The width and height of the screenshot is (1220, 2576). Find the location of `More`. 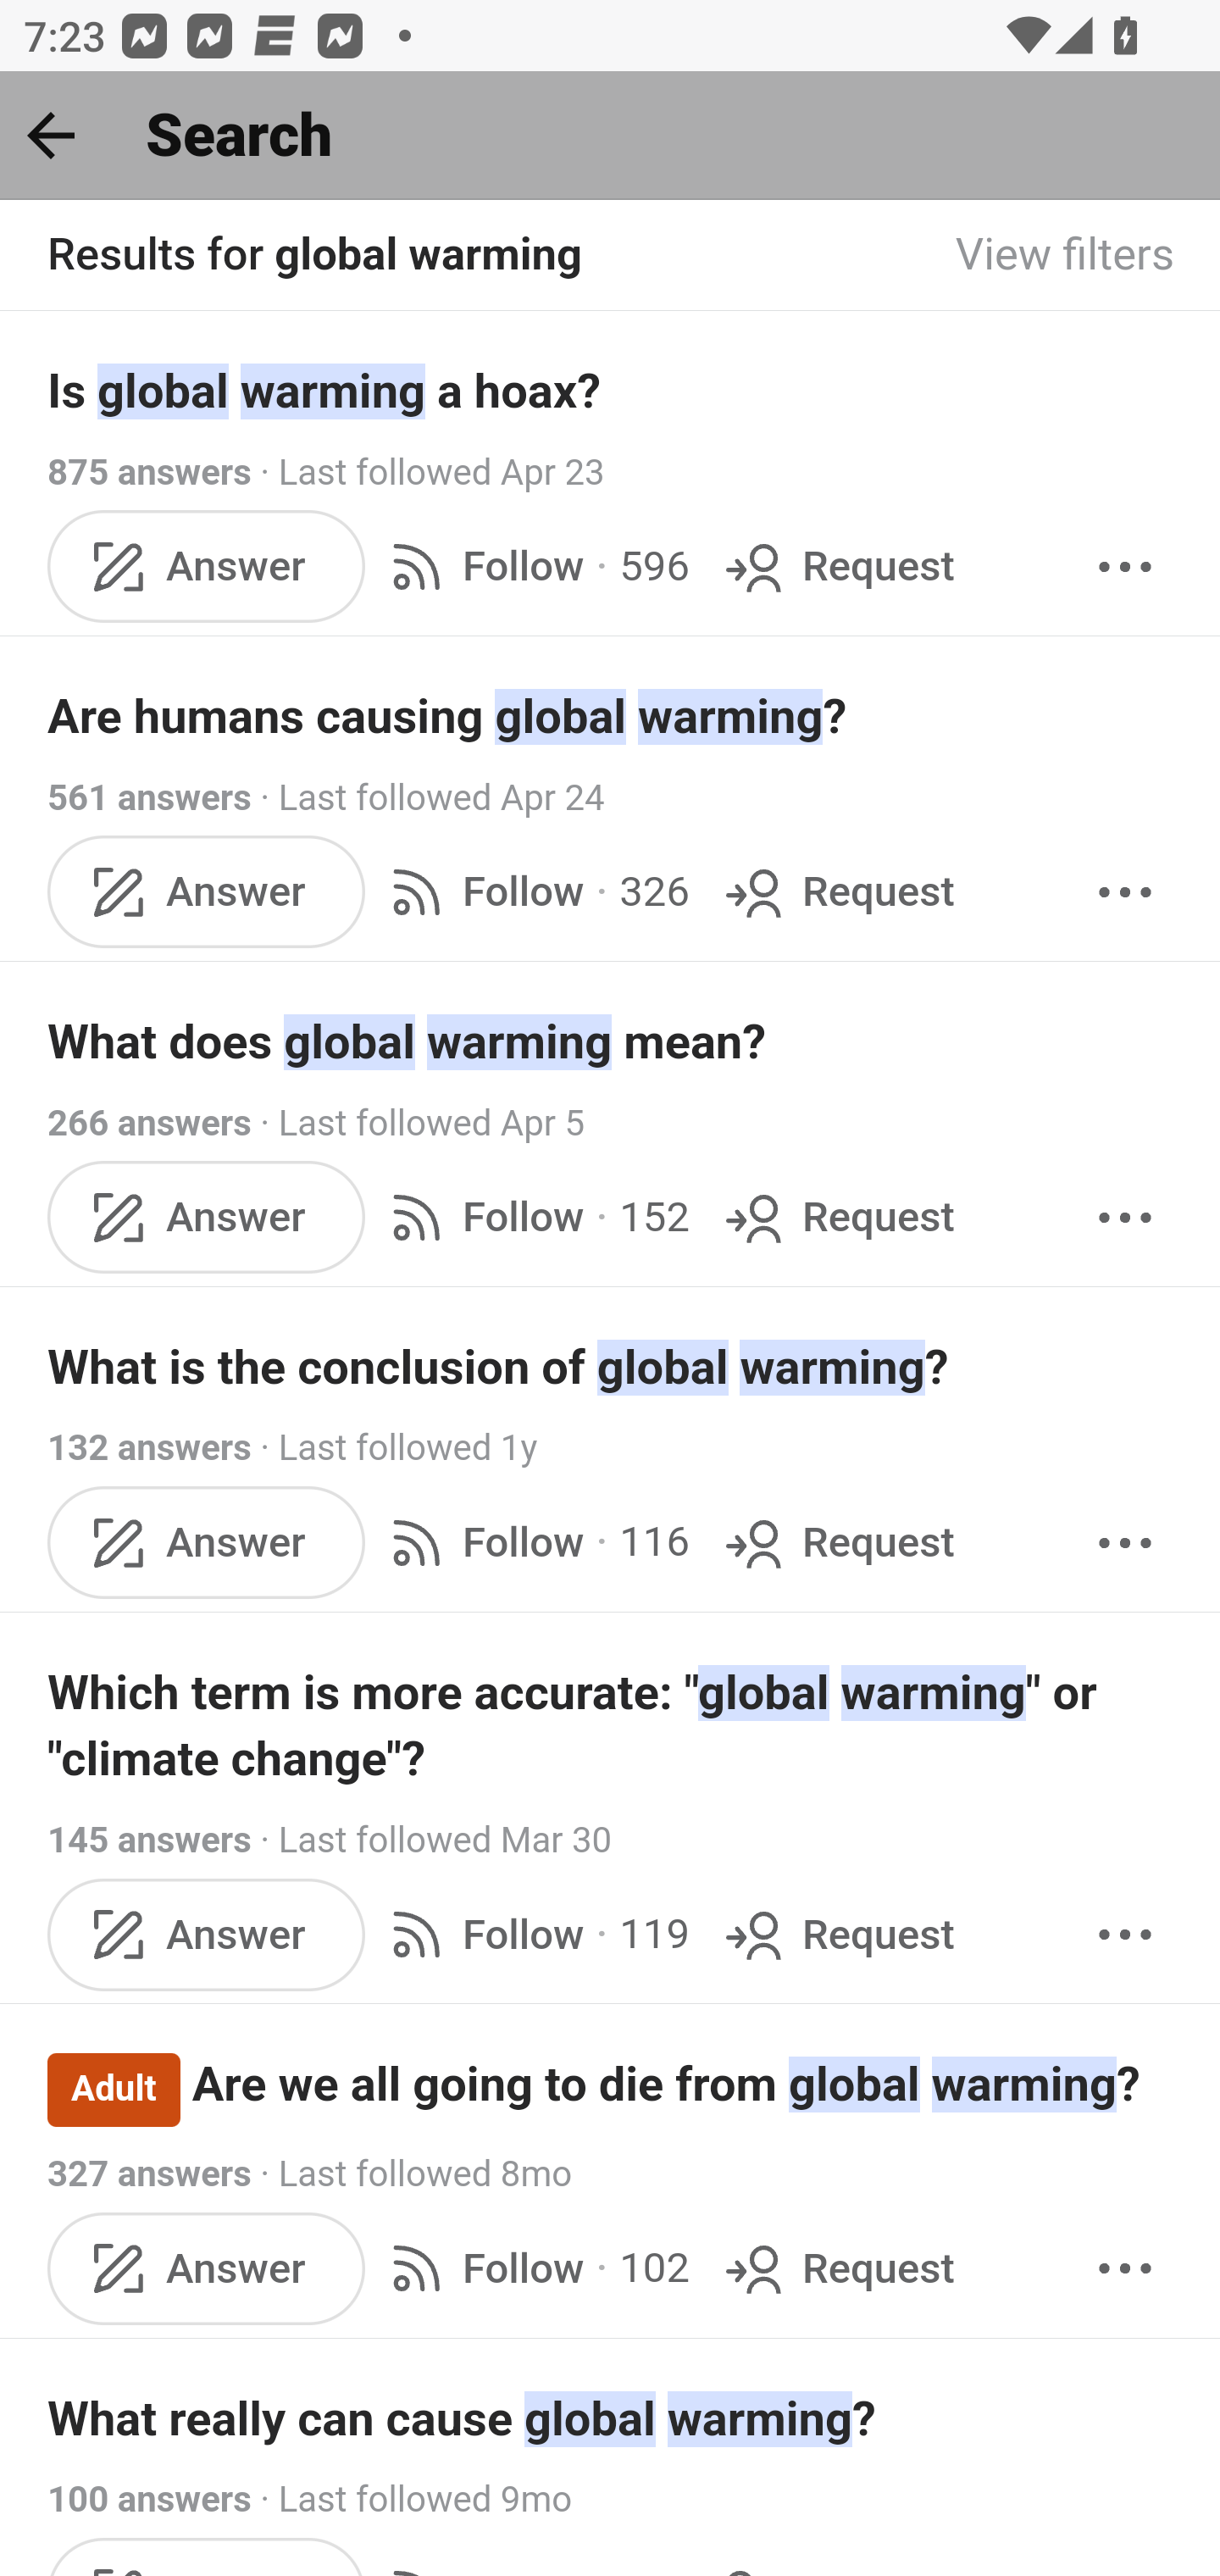

More is located at coordinates (1125, 2268).